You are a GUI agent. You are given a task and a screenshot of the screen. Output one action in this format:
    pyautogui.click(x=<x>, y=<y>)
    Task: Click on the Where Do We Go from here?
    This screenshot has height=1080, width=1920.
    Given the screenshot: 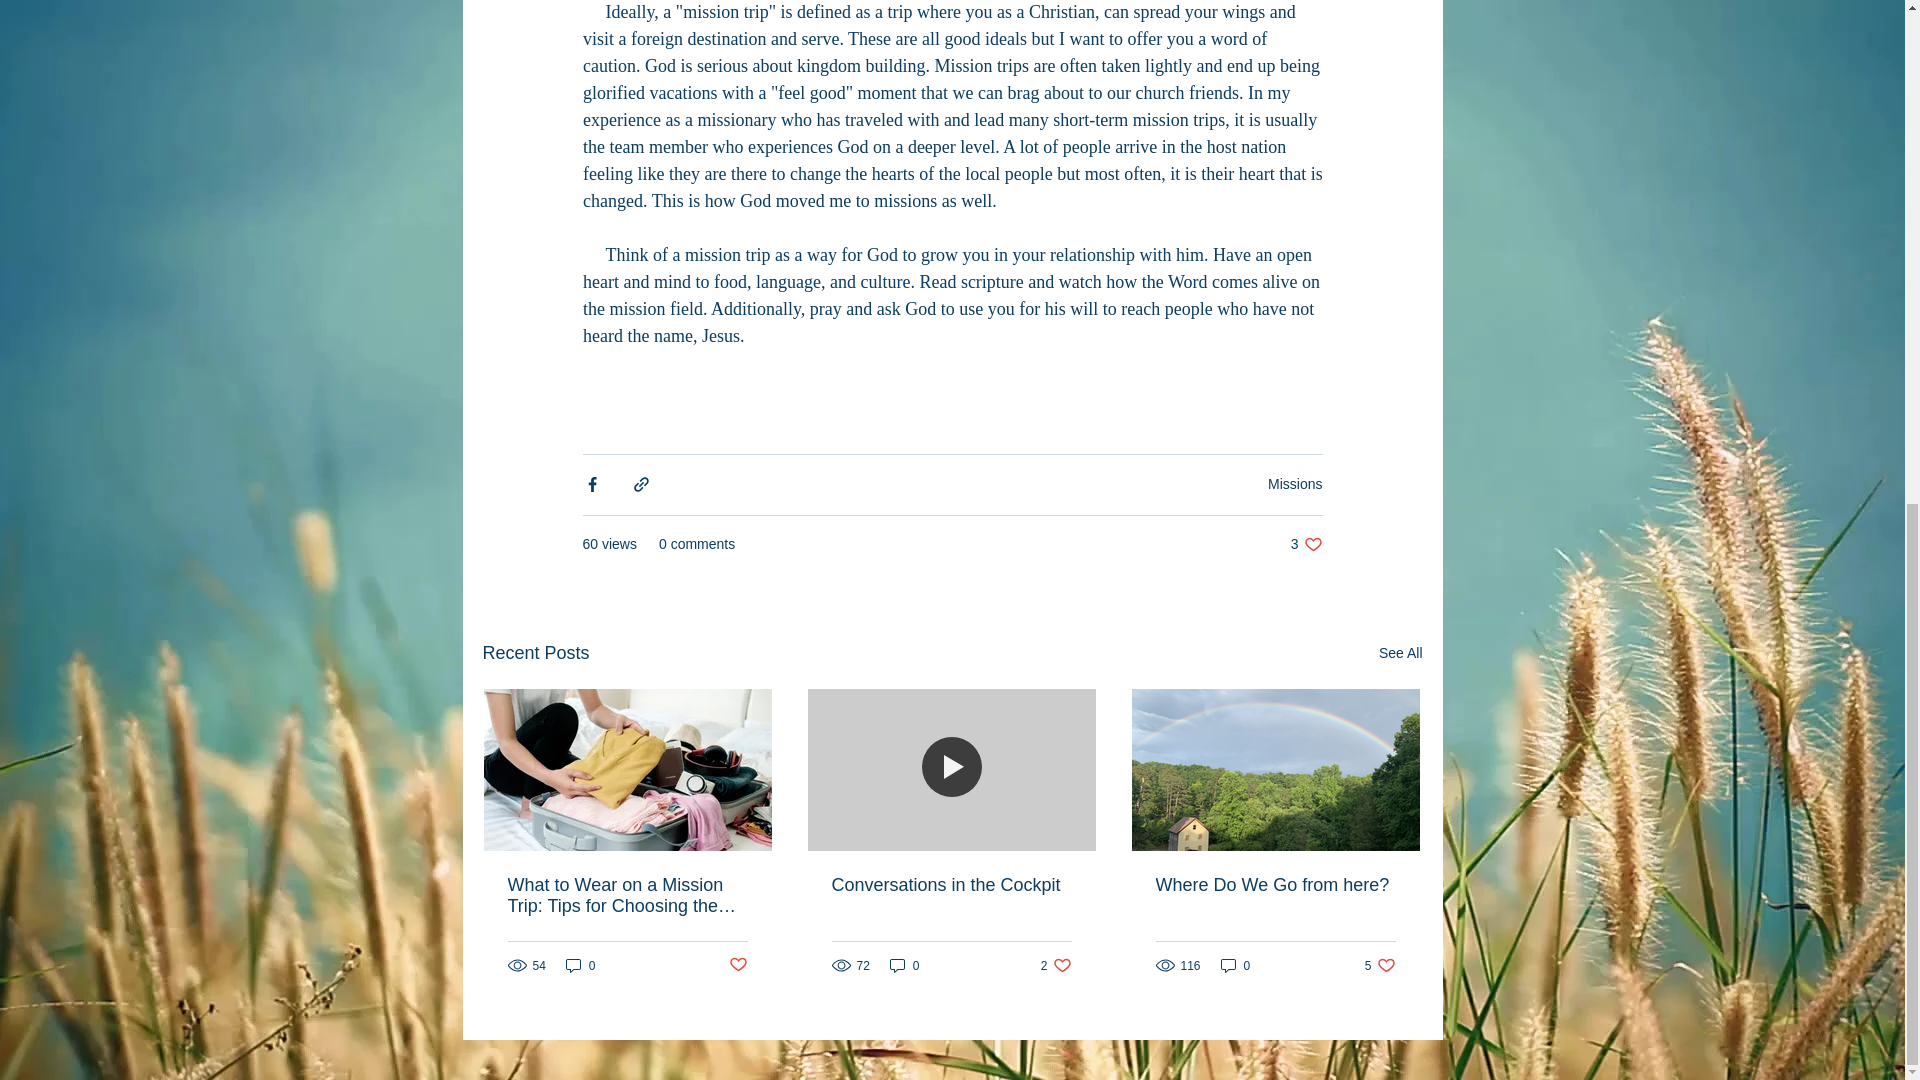 What is the action you would take?
    pyautogui.click(x=1275, y=885)
    